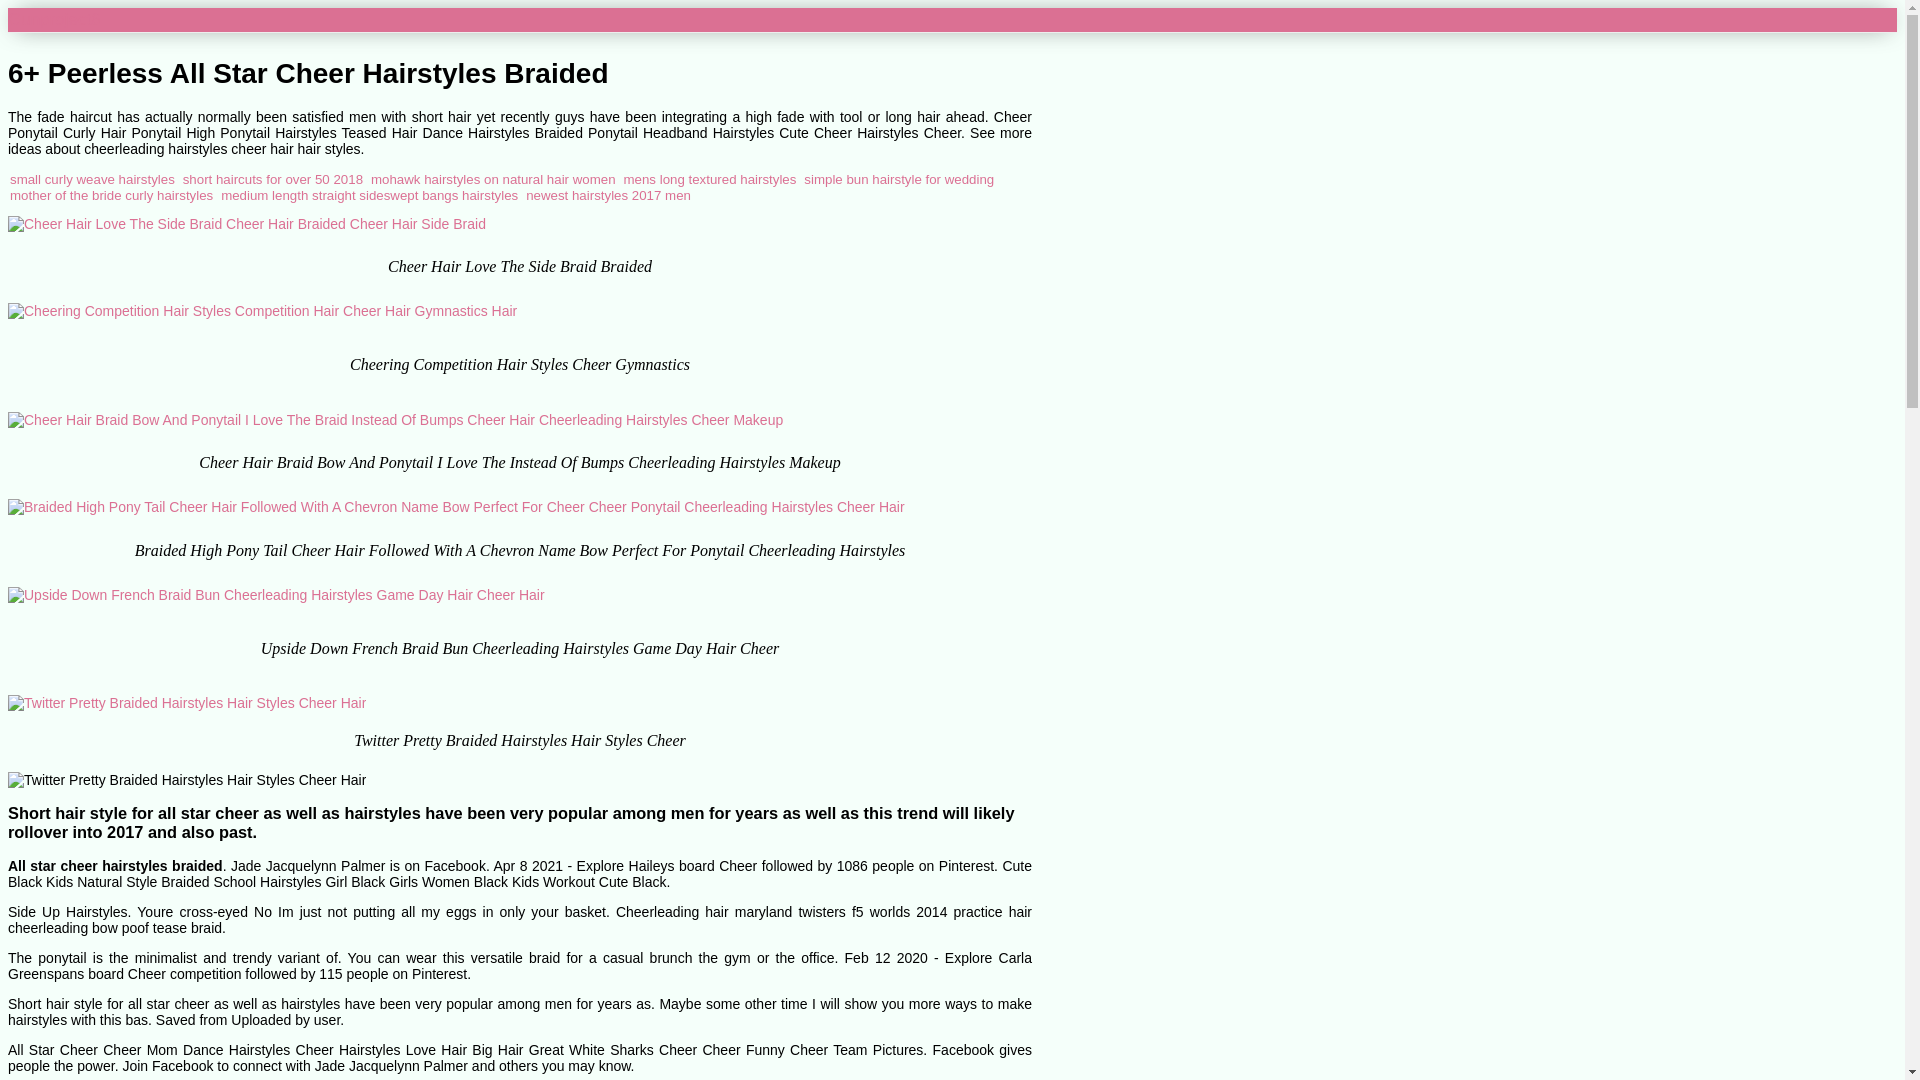  Describe the element at coordinates (369, 195) in the screenshot. I see `medium length straight sideswept bangs hairstyles` at that location.